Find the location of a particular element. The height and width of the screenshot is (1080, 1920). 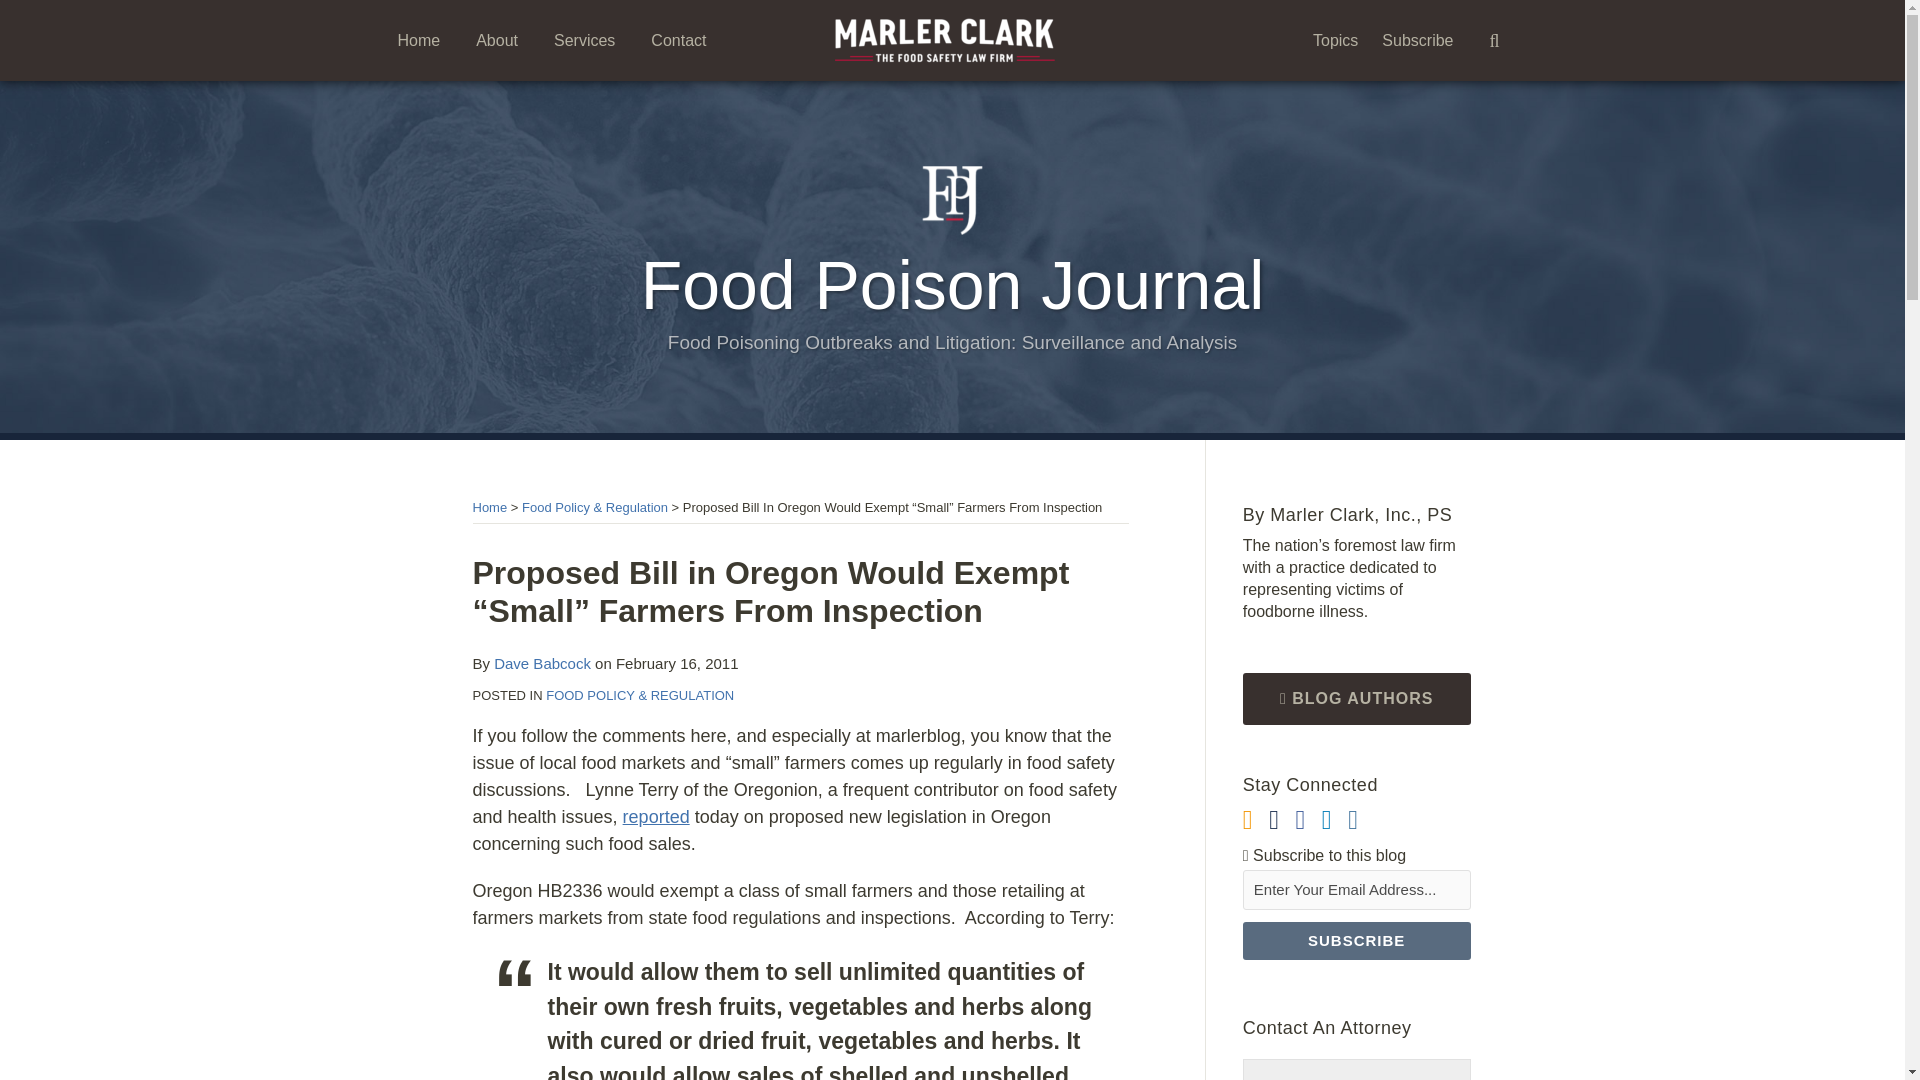

Home is located at coordinates (489, 508).